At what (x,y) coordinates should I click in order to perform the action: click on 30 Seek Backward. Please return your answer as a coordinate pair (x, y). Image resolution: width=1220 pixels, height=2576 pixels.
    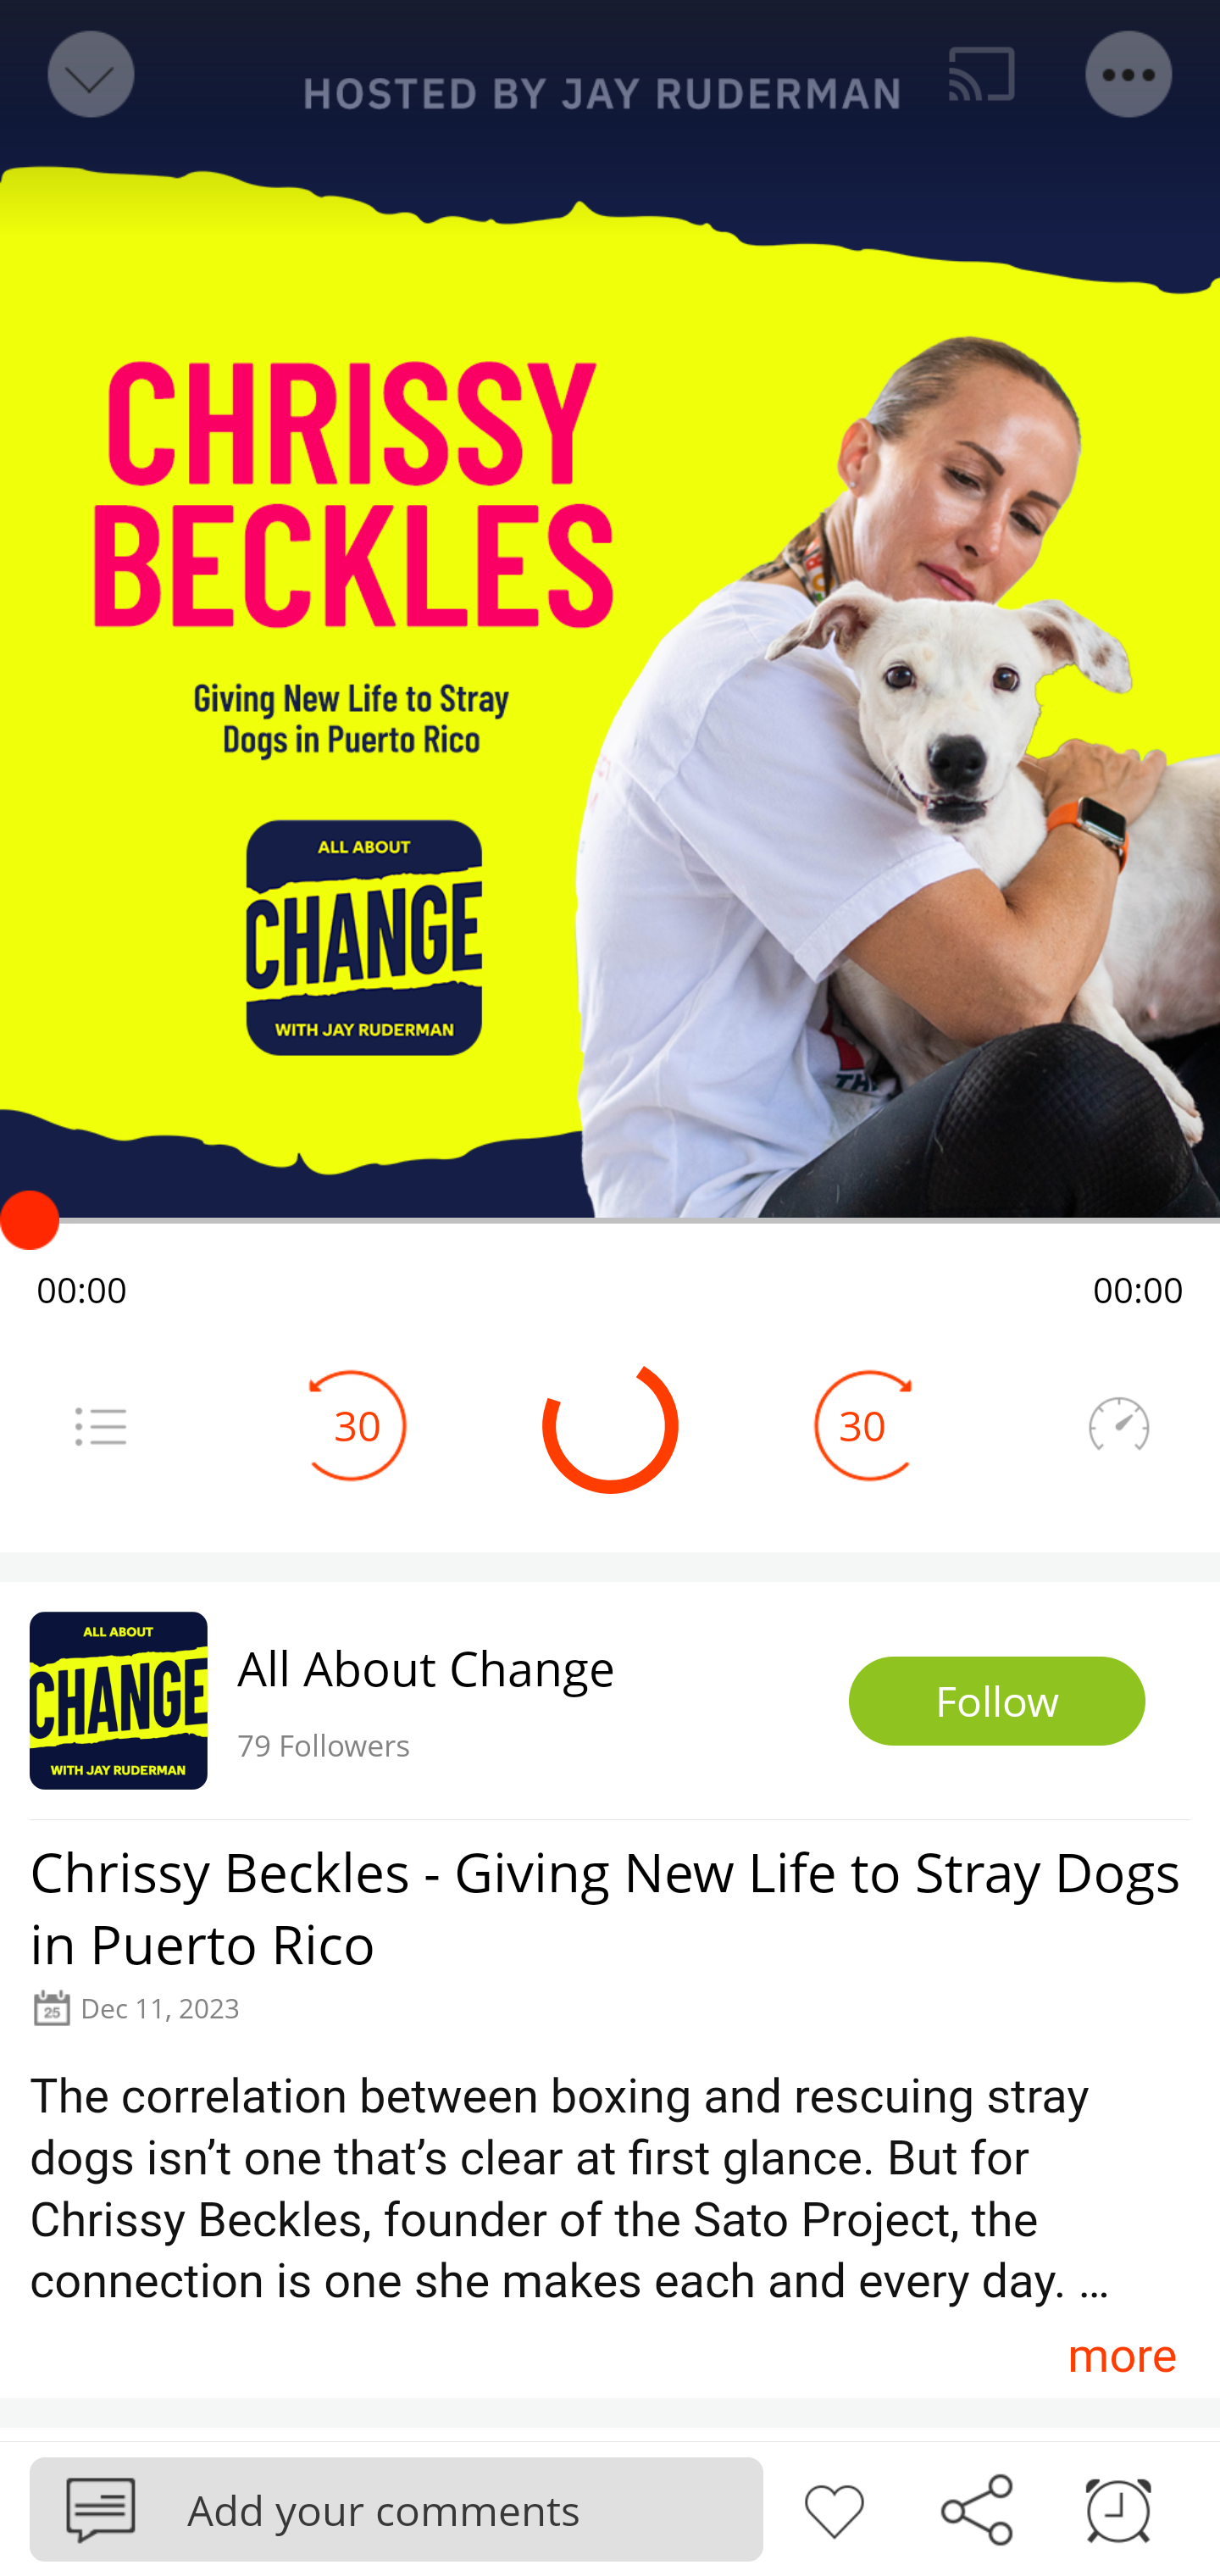
    Looking at the image, I should click on (358, 1425).